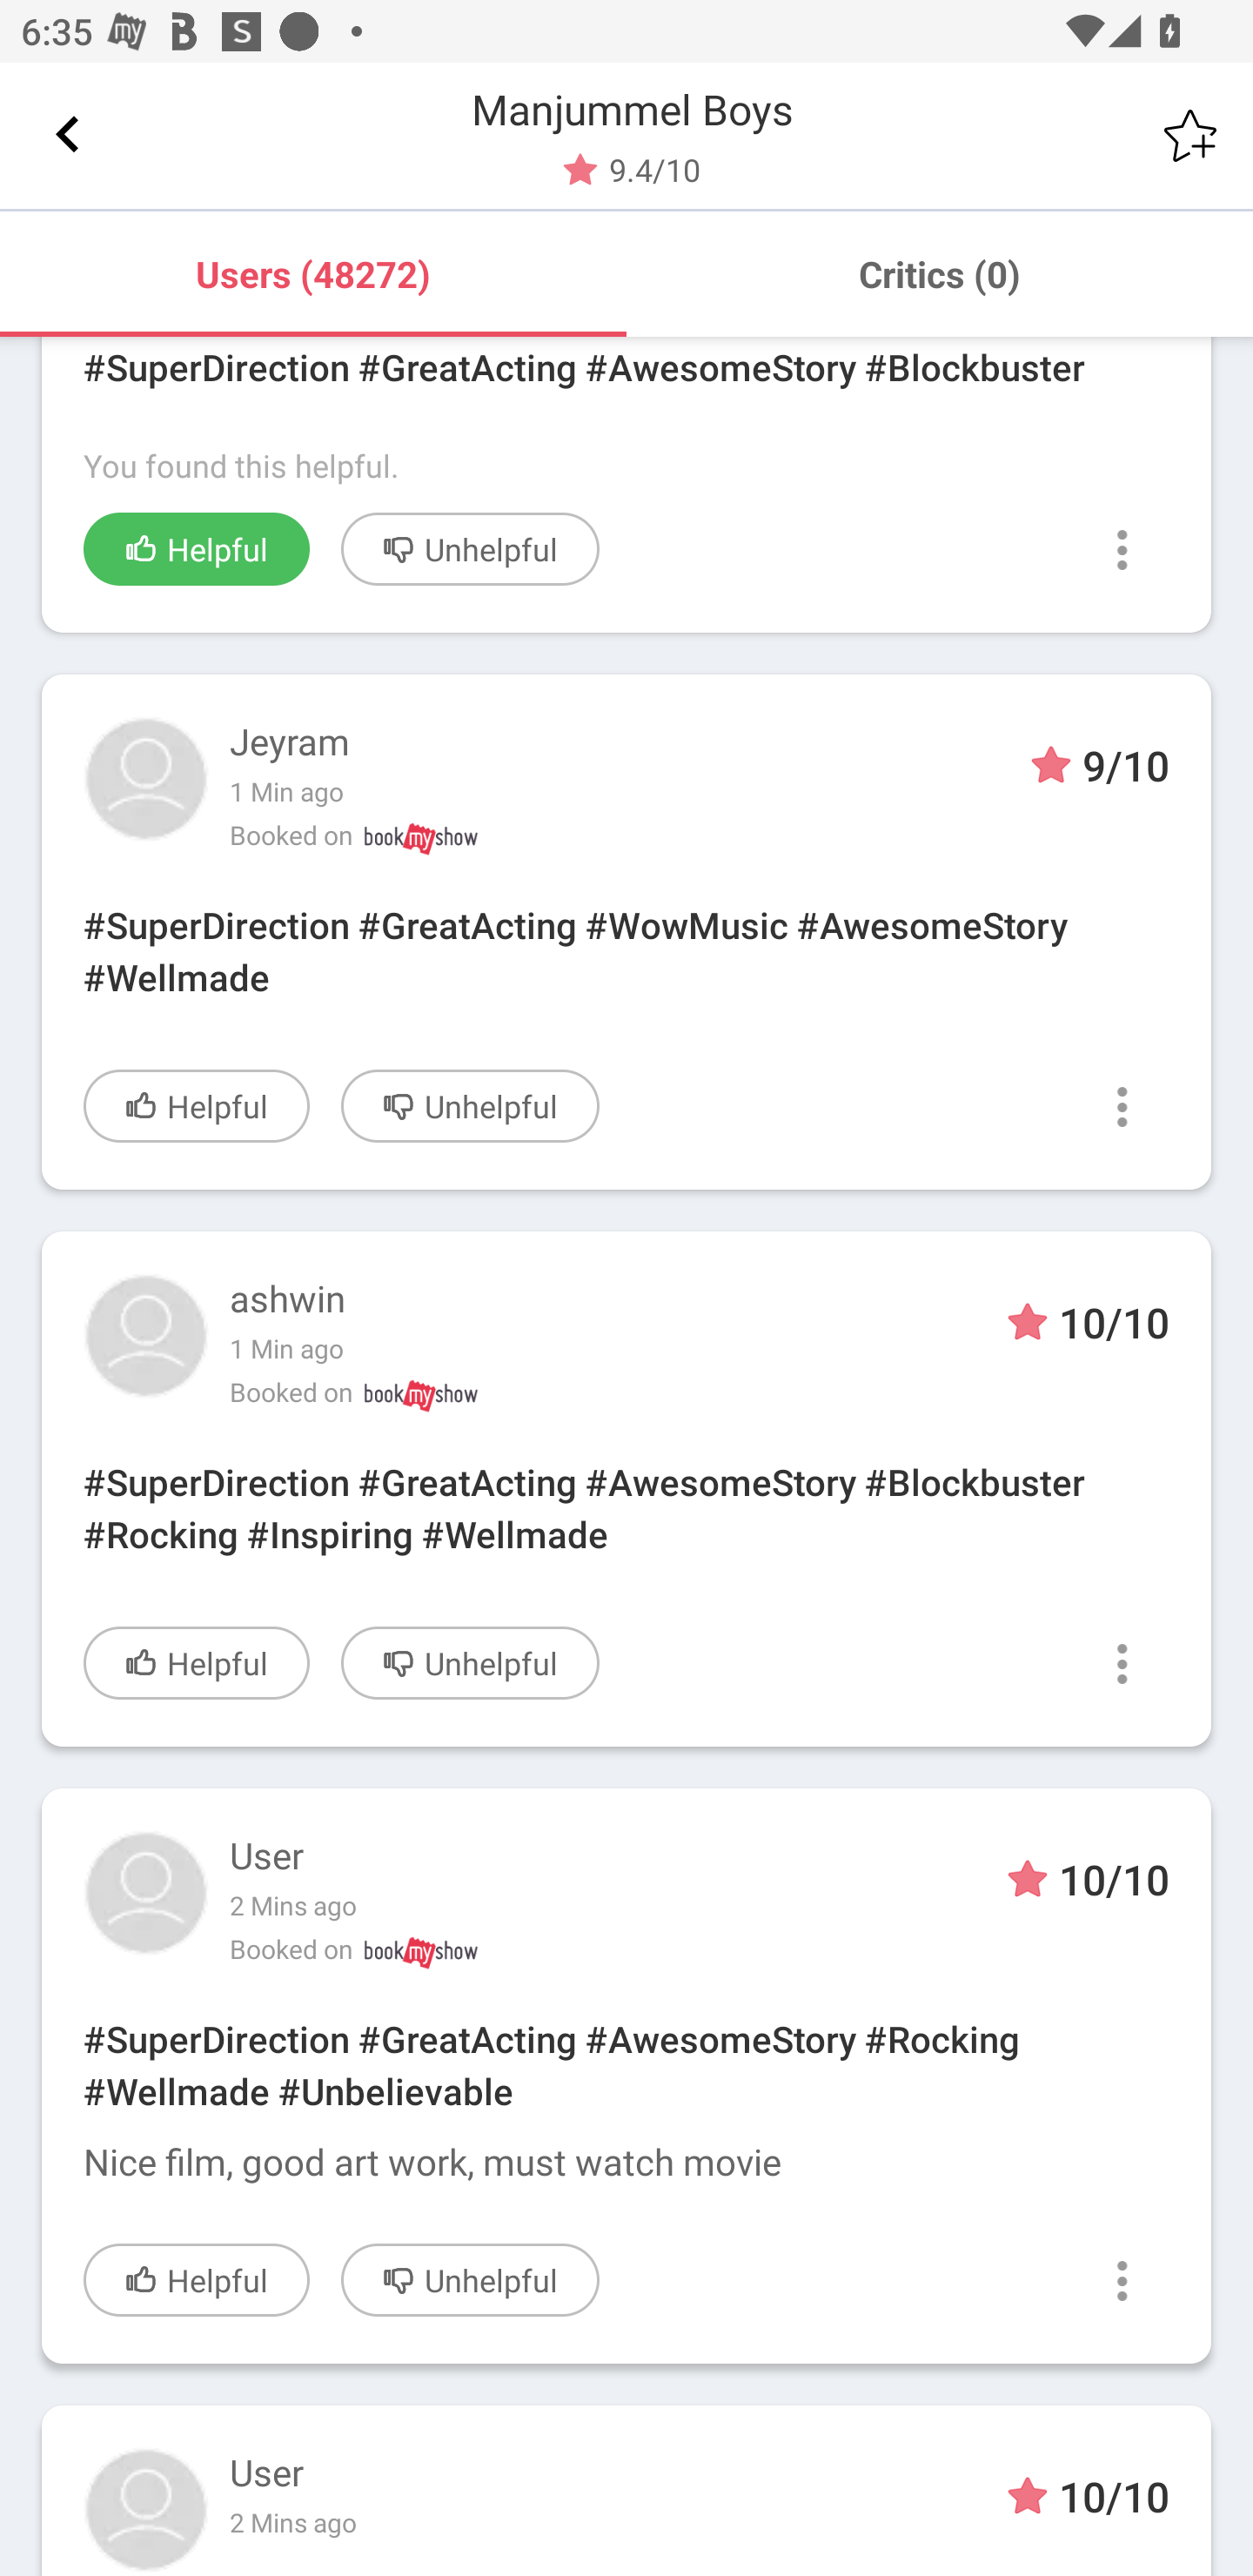 The width and height of the screenshot is (1253, 2576). Describe the element at coordinates (470, 548) in the screenshot. I see `Unhelpful` at that location.